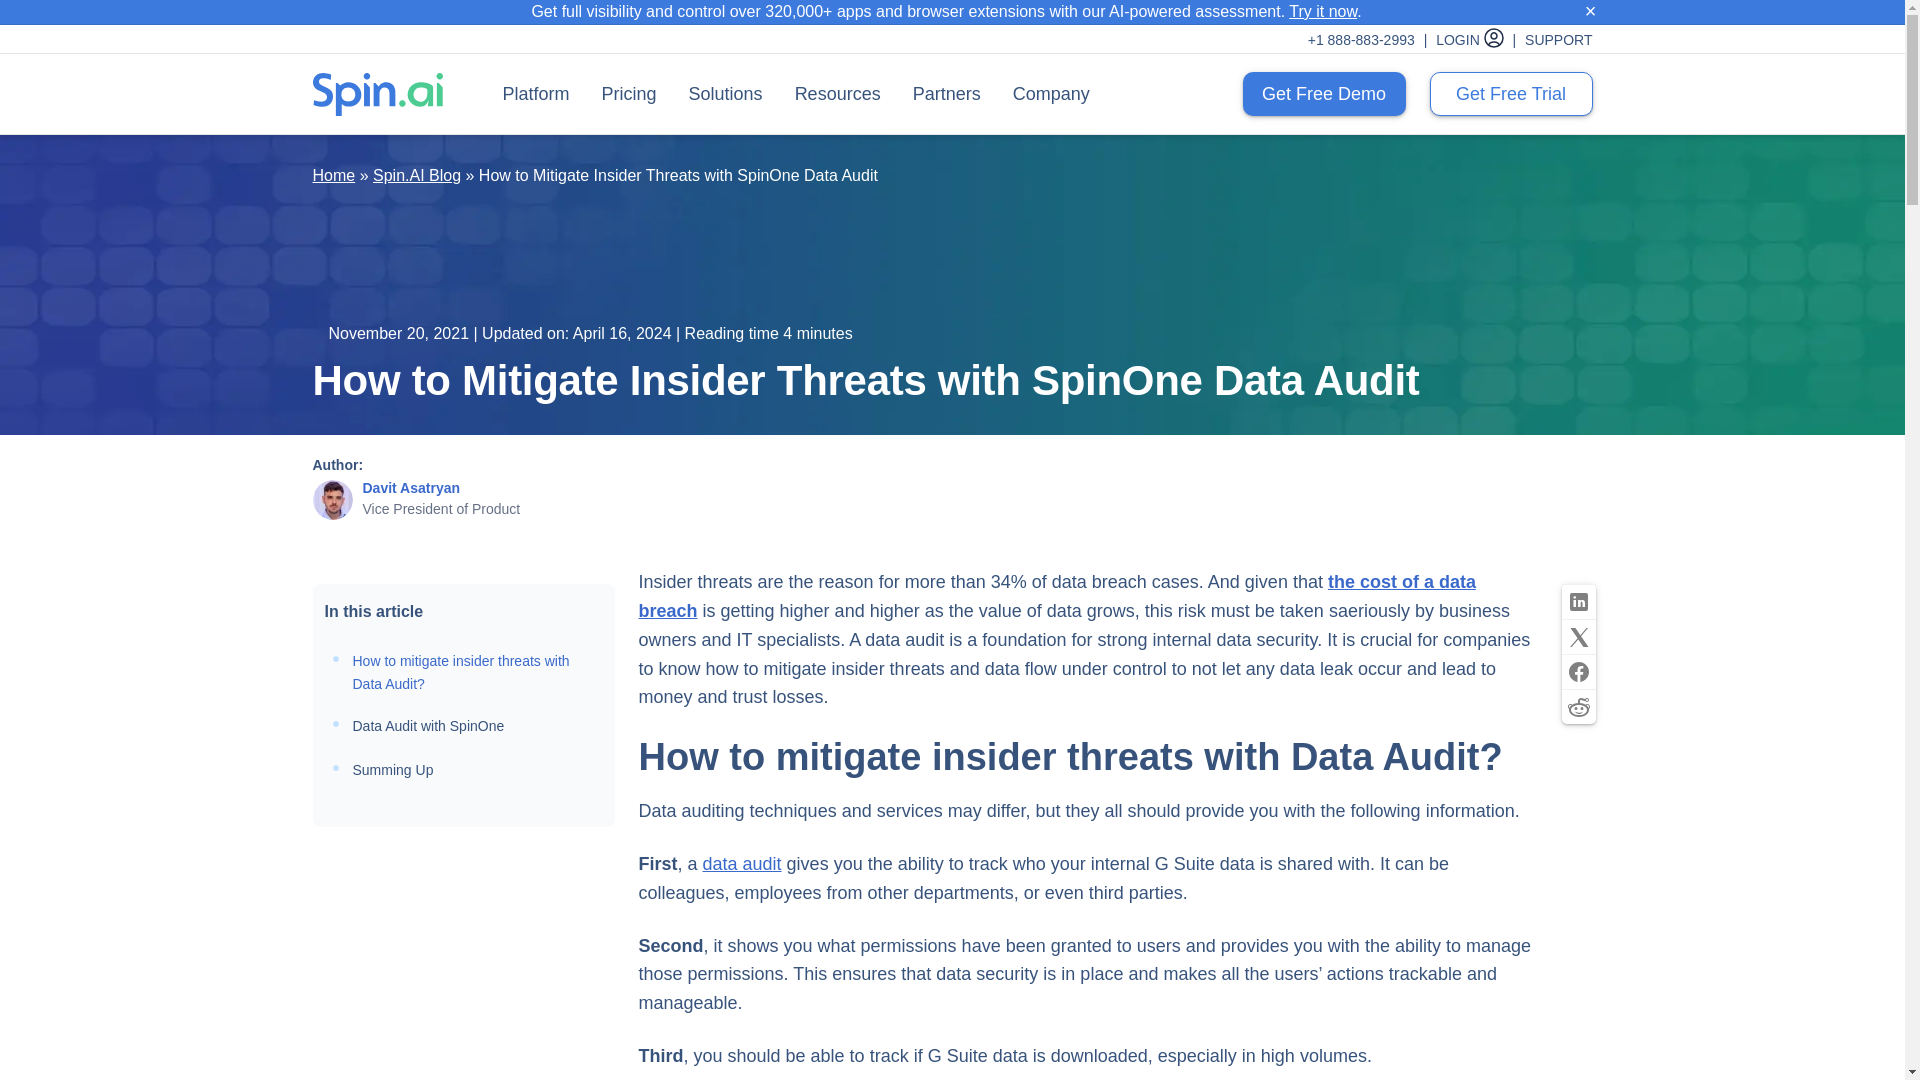 The image size is (1920, 1080). What do you see at coordinates (1322, 12) in the screenshot?
I see `Try it now` at bounding box center [1322, 12].